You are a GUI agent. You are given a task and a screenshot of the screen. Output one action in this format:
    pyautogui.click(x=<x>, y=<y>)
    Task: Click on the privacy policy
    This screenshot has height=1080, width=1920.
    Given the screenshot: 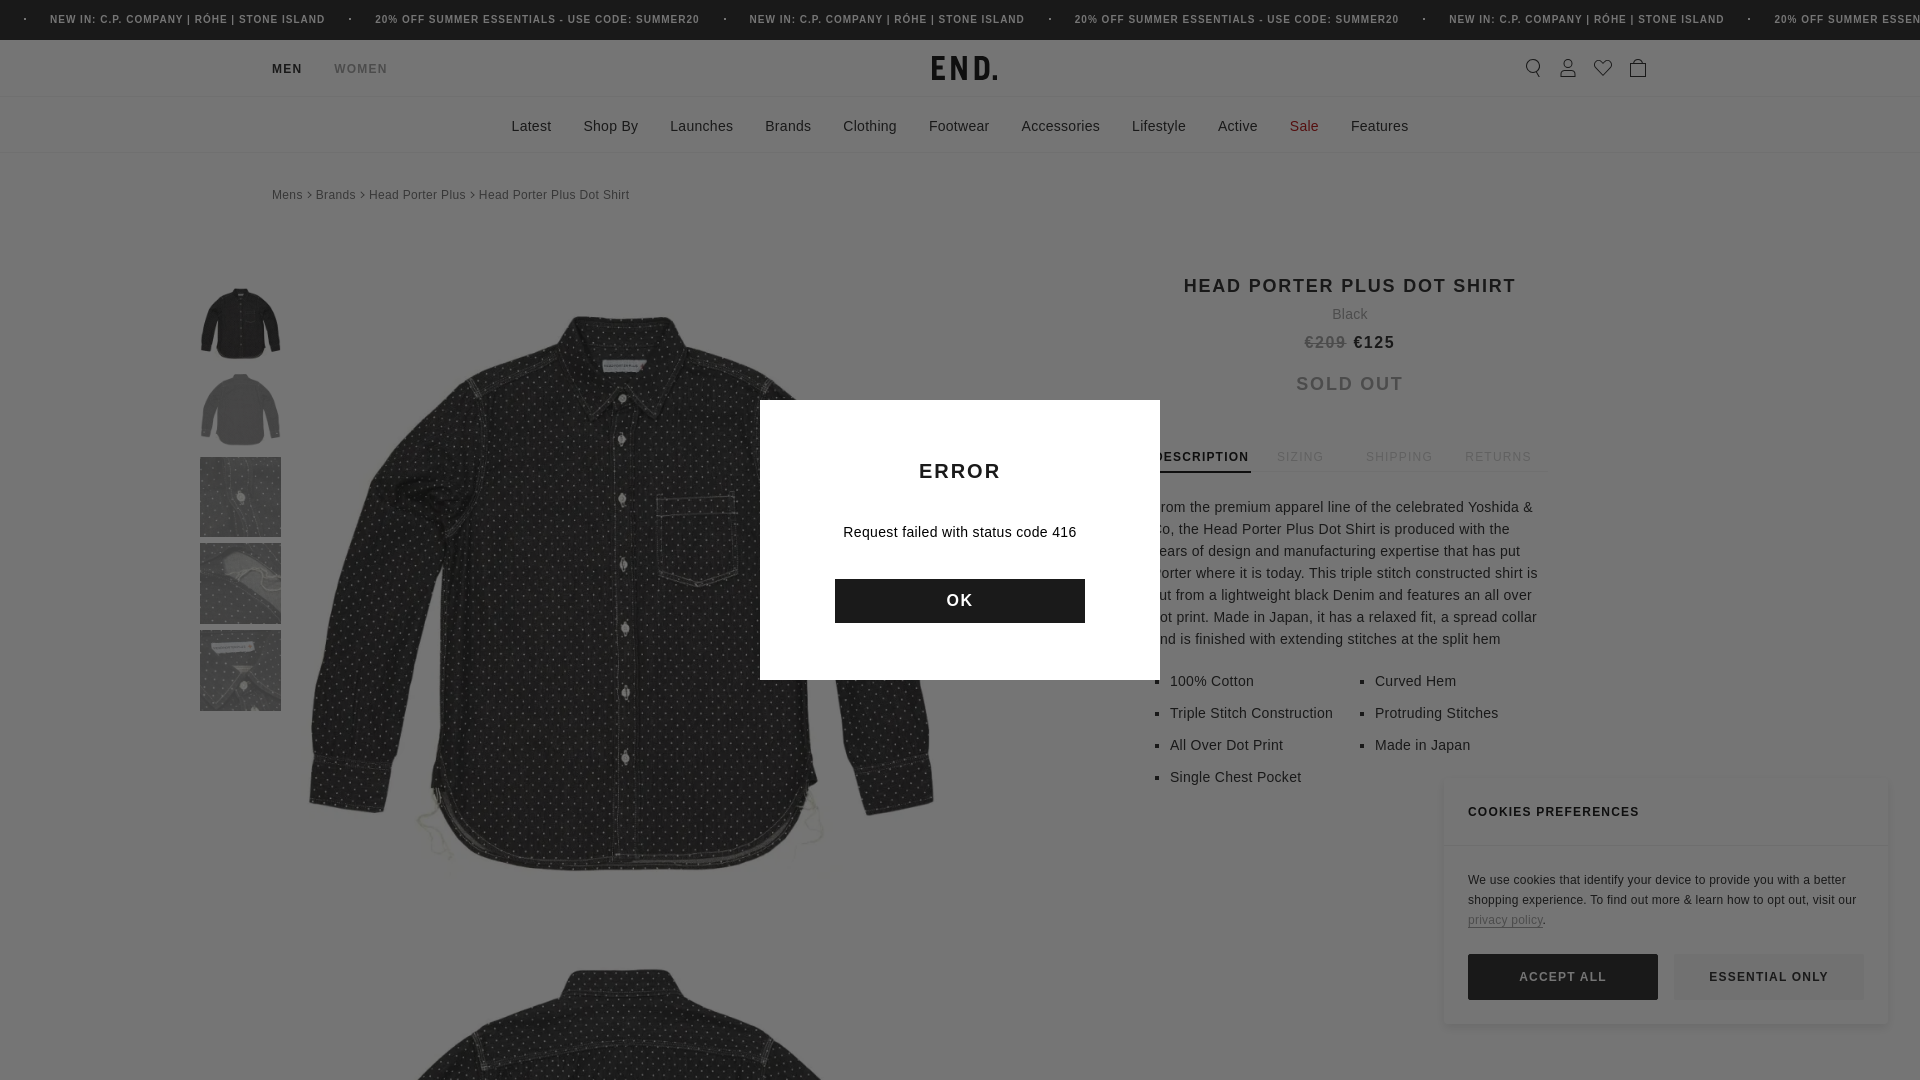 What is the action you would take?
    pyautogui.click(x=1506, y=920)
    